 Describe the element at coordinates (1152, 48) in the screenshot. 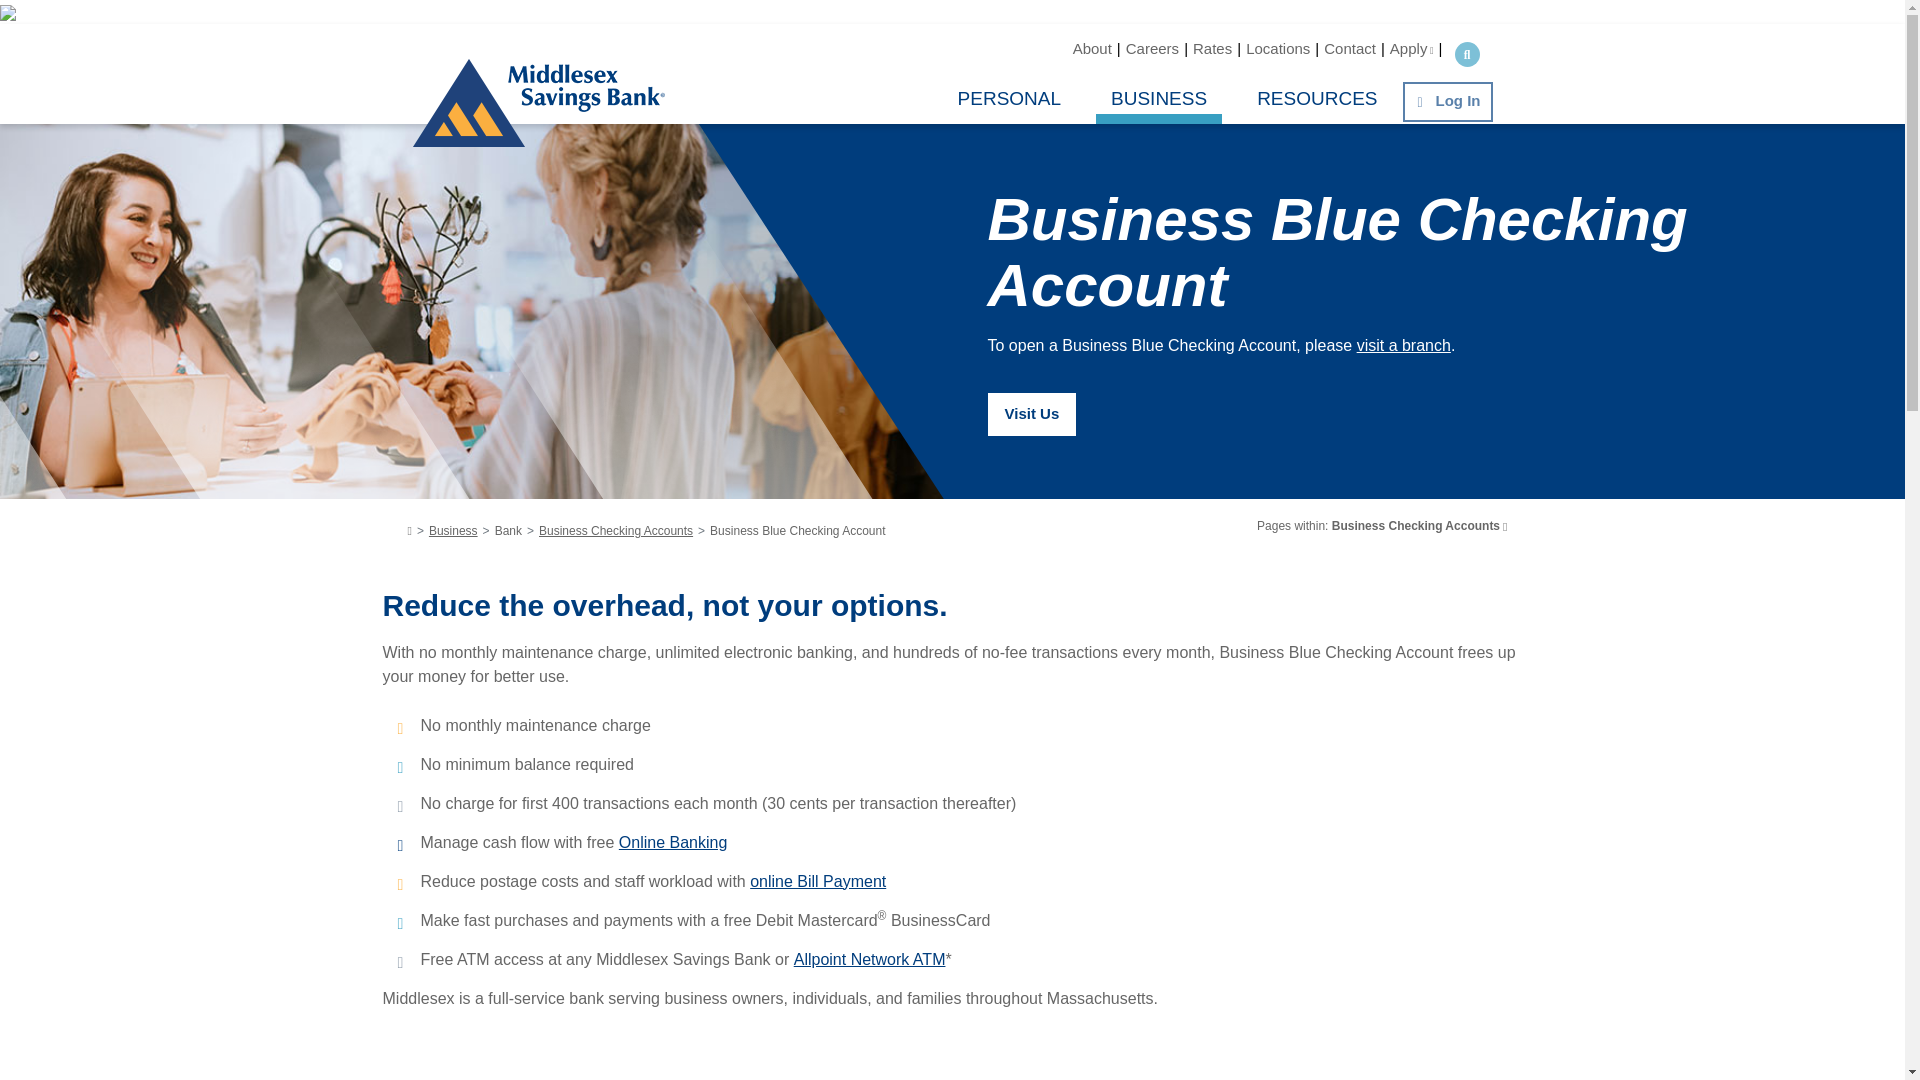

I see `Careers` at that location.